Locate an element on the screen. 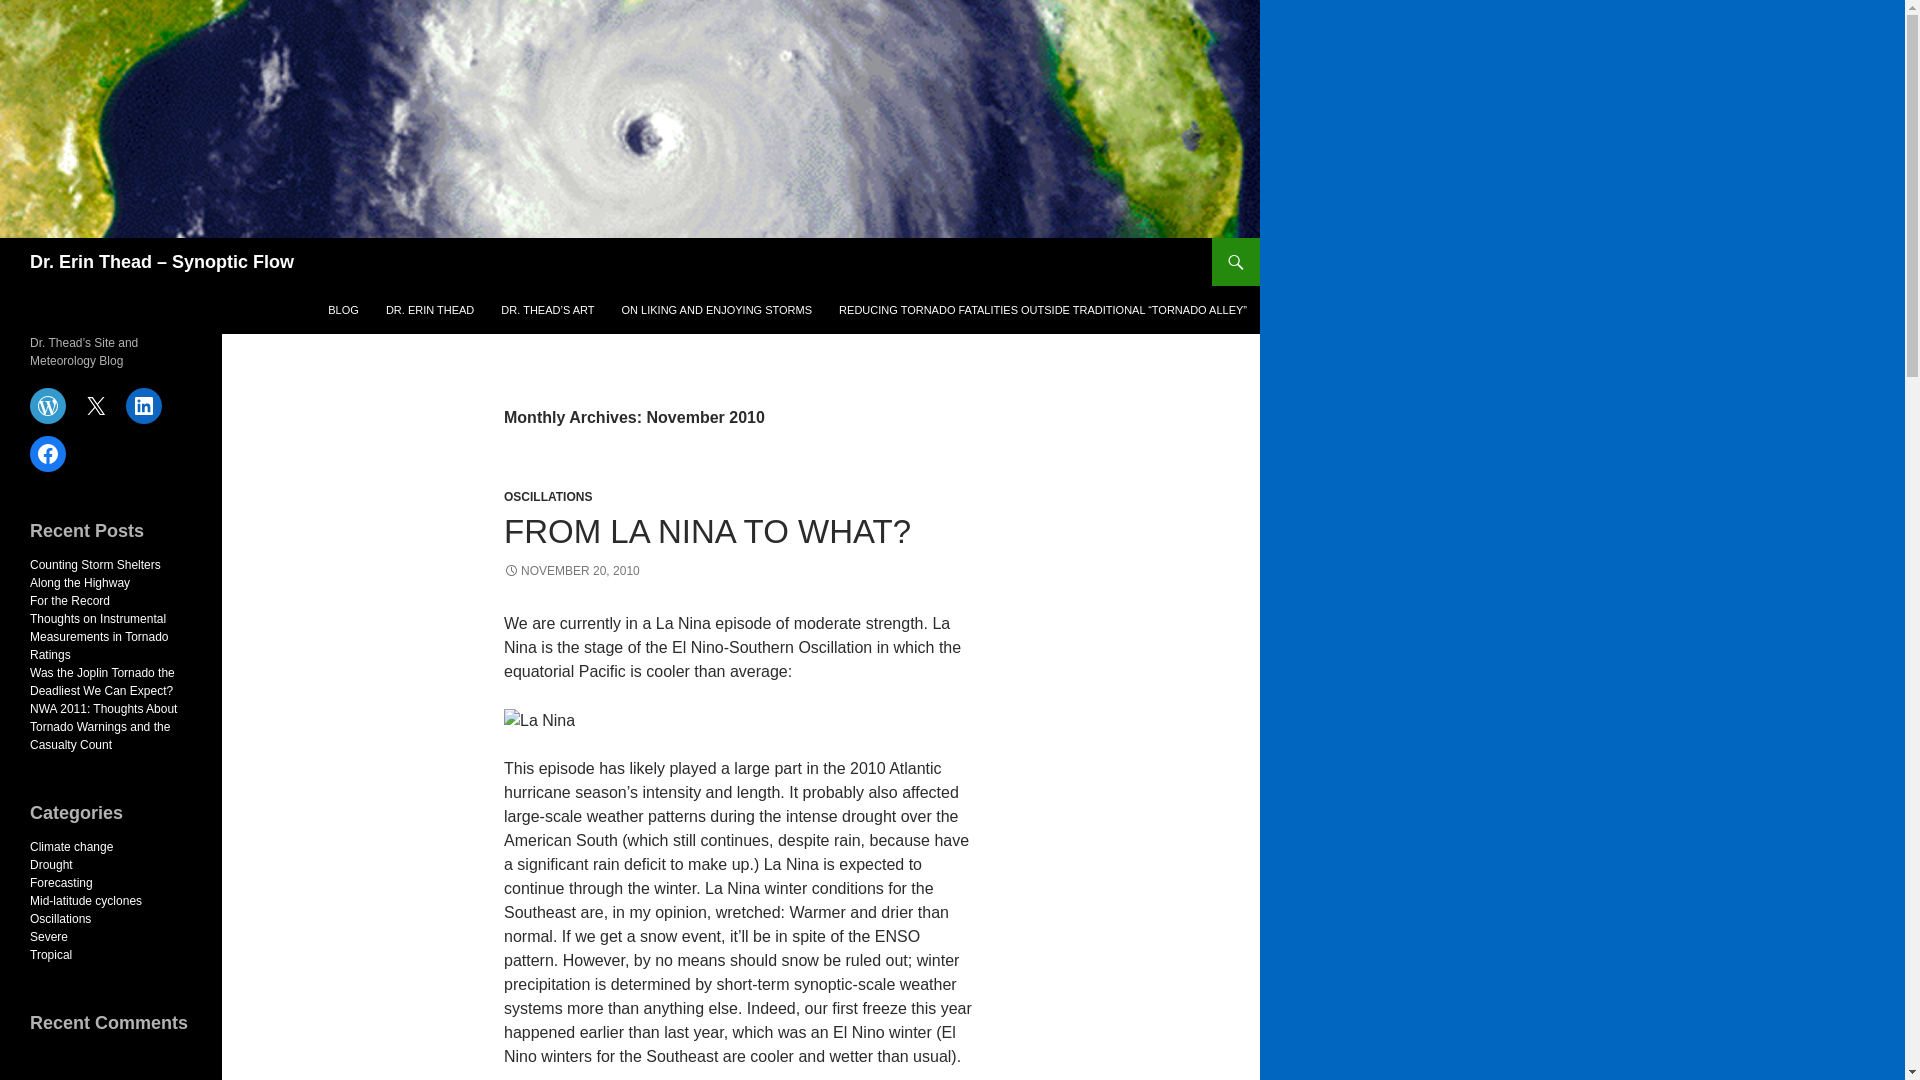 This screenshot has height=1080, width=1920. Drought is located at coordinates (51, 864).